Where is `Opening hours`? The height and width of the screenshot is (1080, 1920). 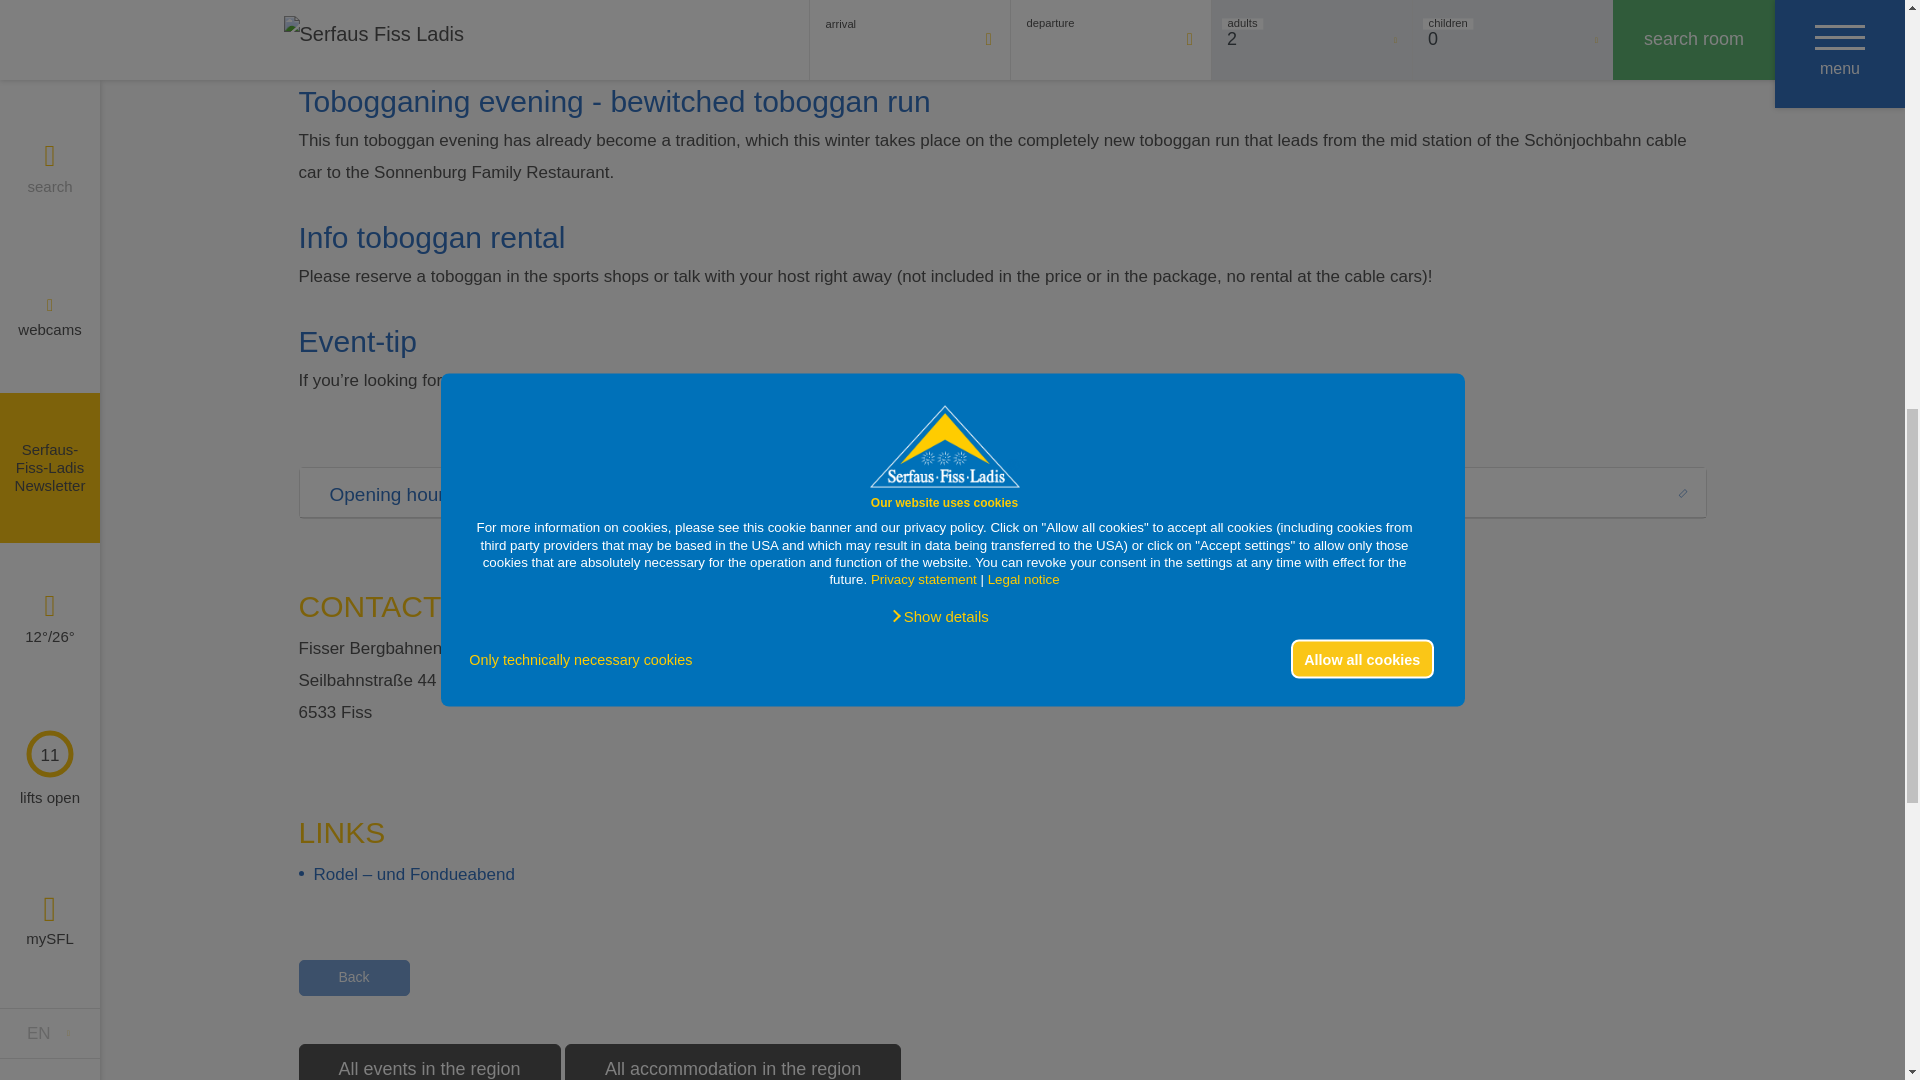 Opening hours is located at coordinates (1002, 492).